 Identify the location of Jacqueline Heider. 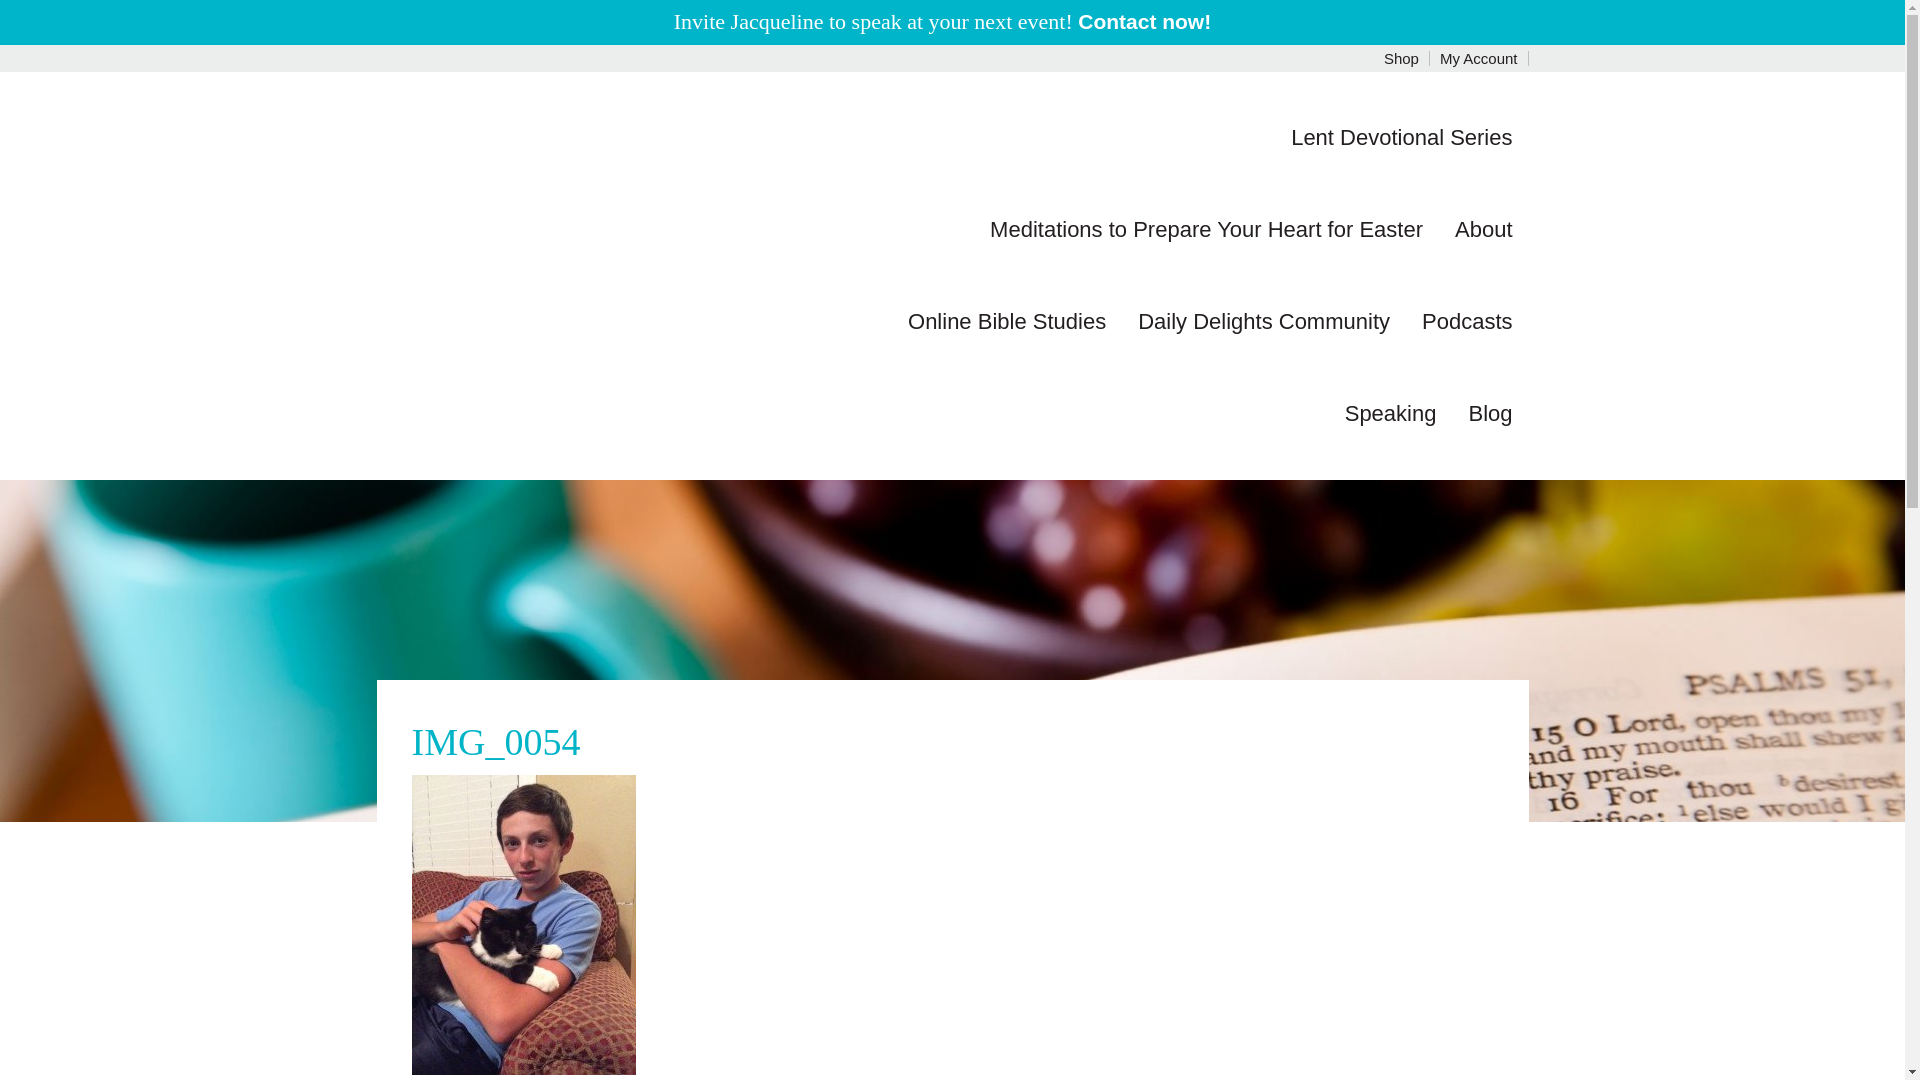
(596, 154).